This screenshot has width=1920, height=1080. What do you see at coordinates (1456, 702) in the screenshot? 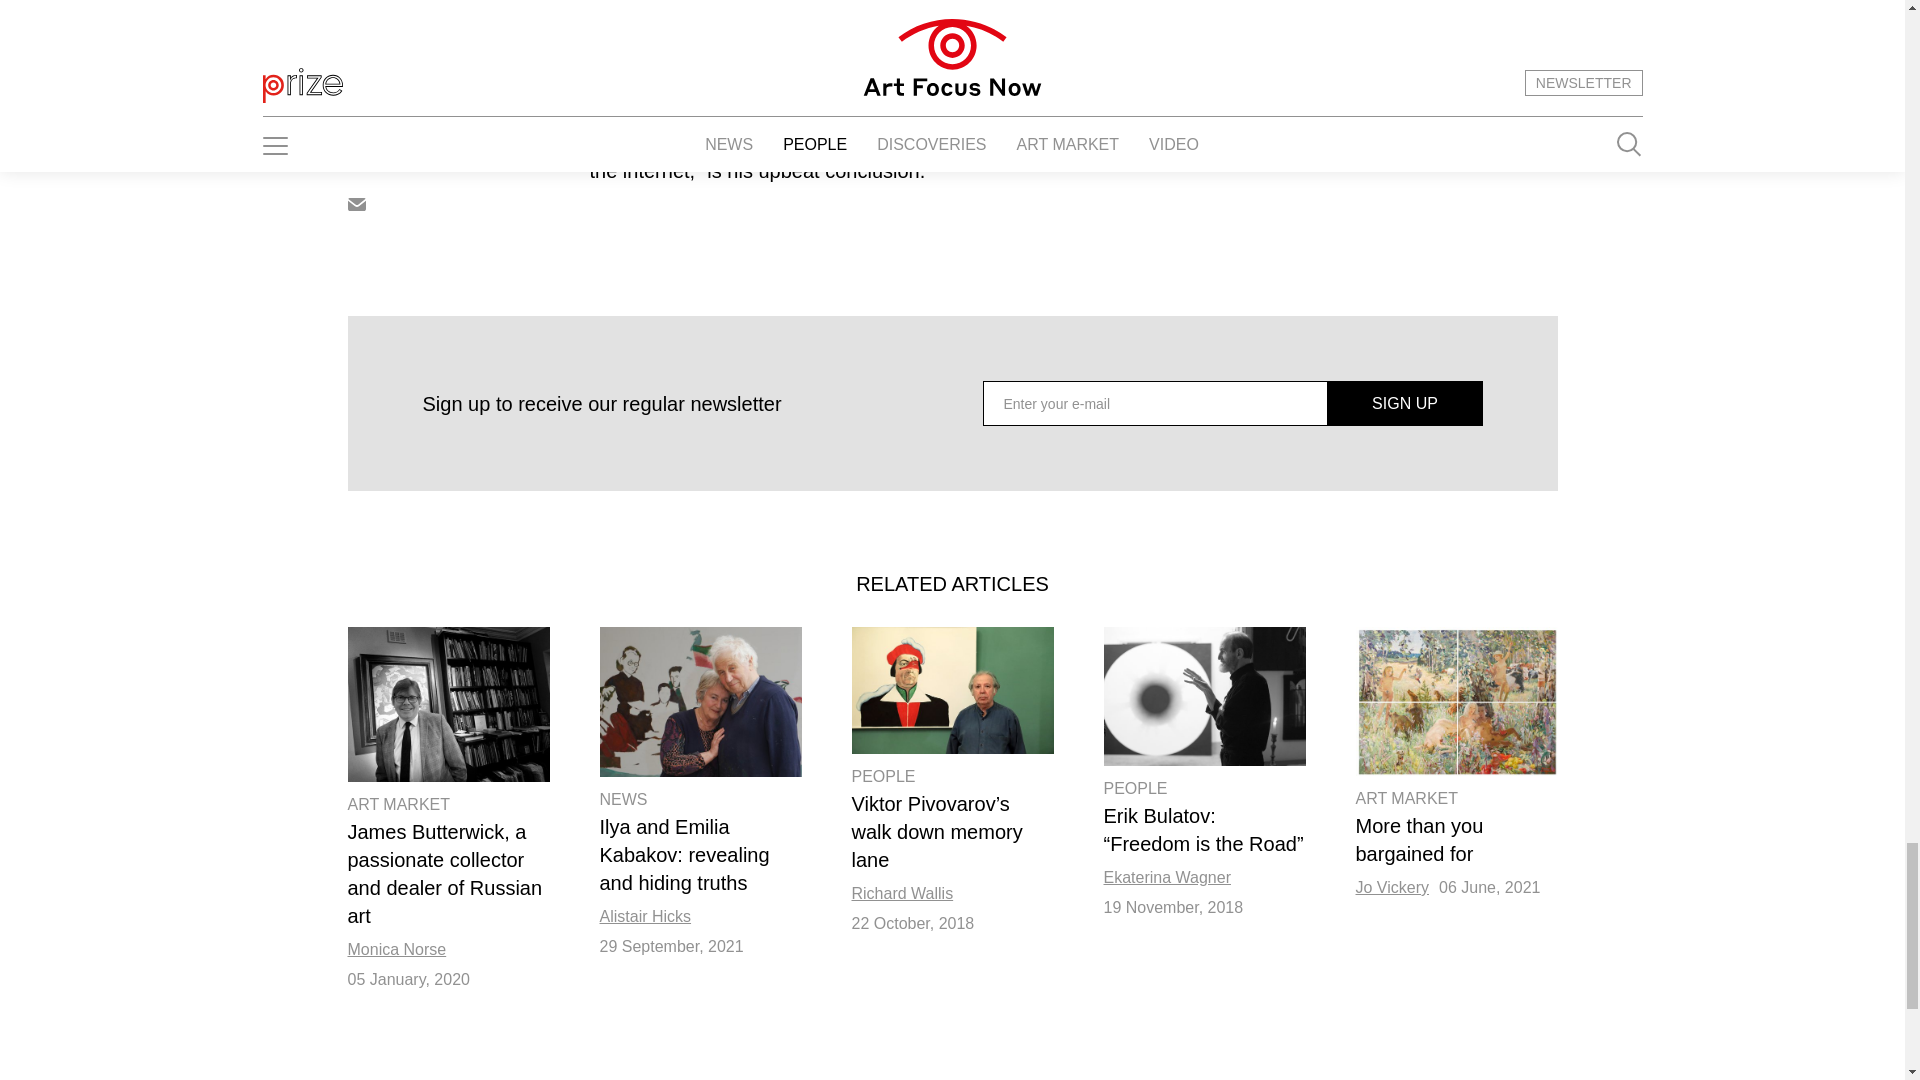
I see `More than you bargained for` at bounding box center [1456, 702].